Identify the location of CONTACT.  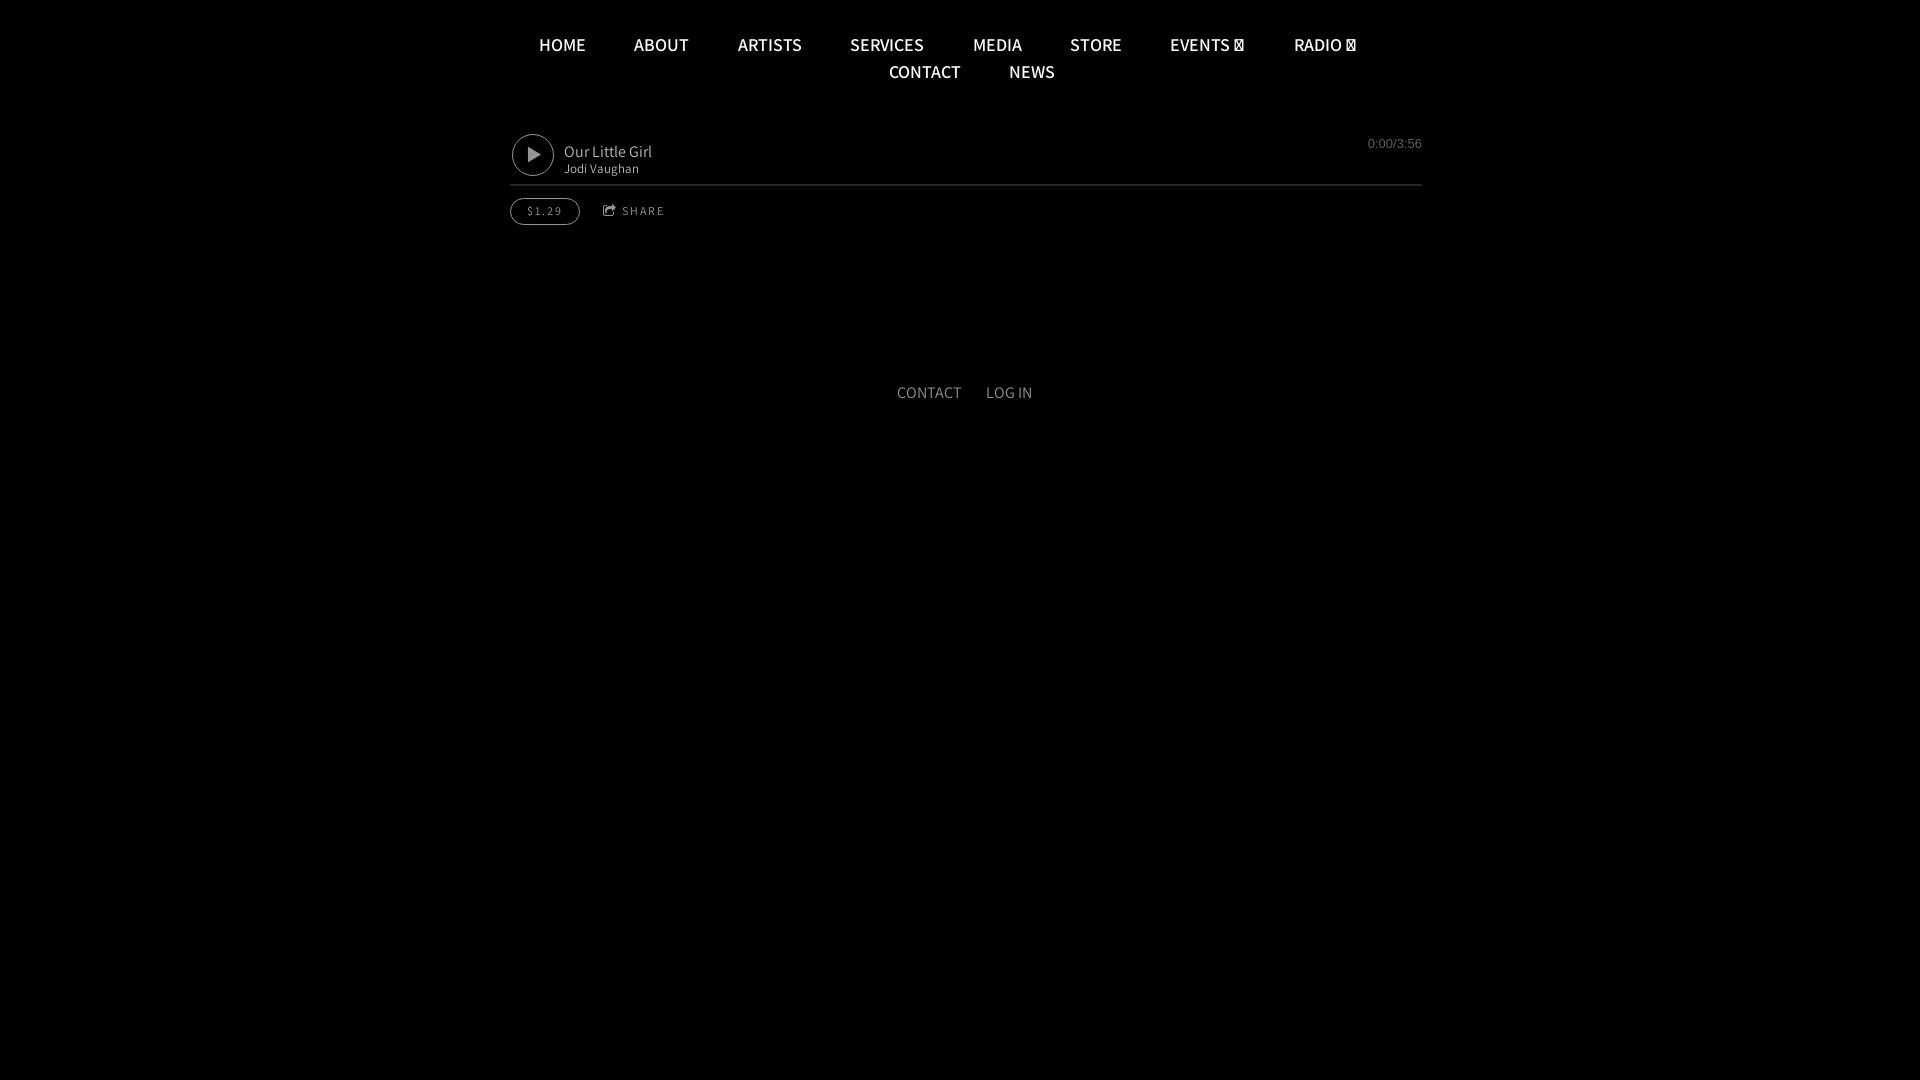
(928, 392).